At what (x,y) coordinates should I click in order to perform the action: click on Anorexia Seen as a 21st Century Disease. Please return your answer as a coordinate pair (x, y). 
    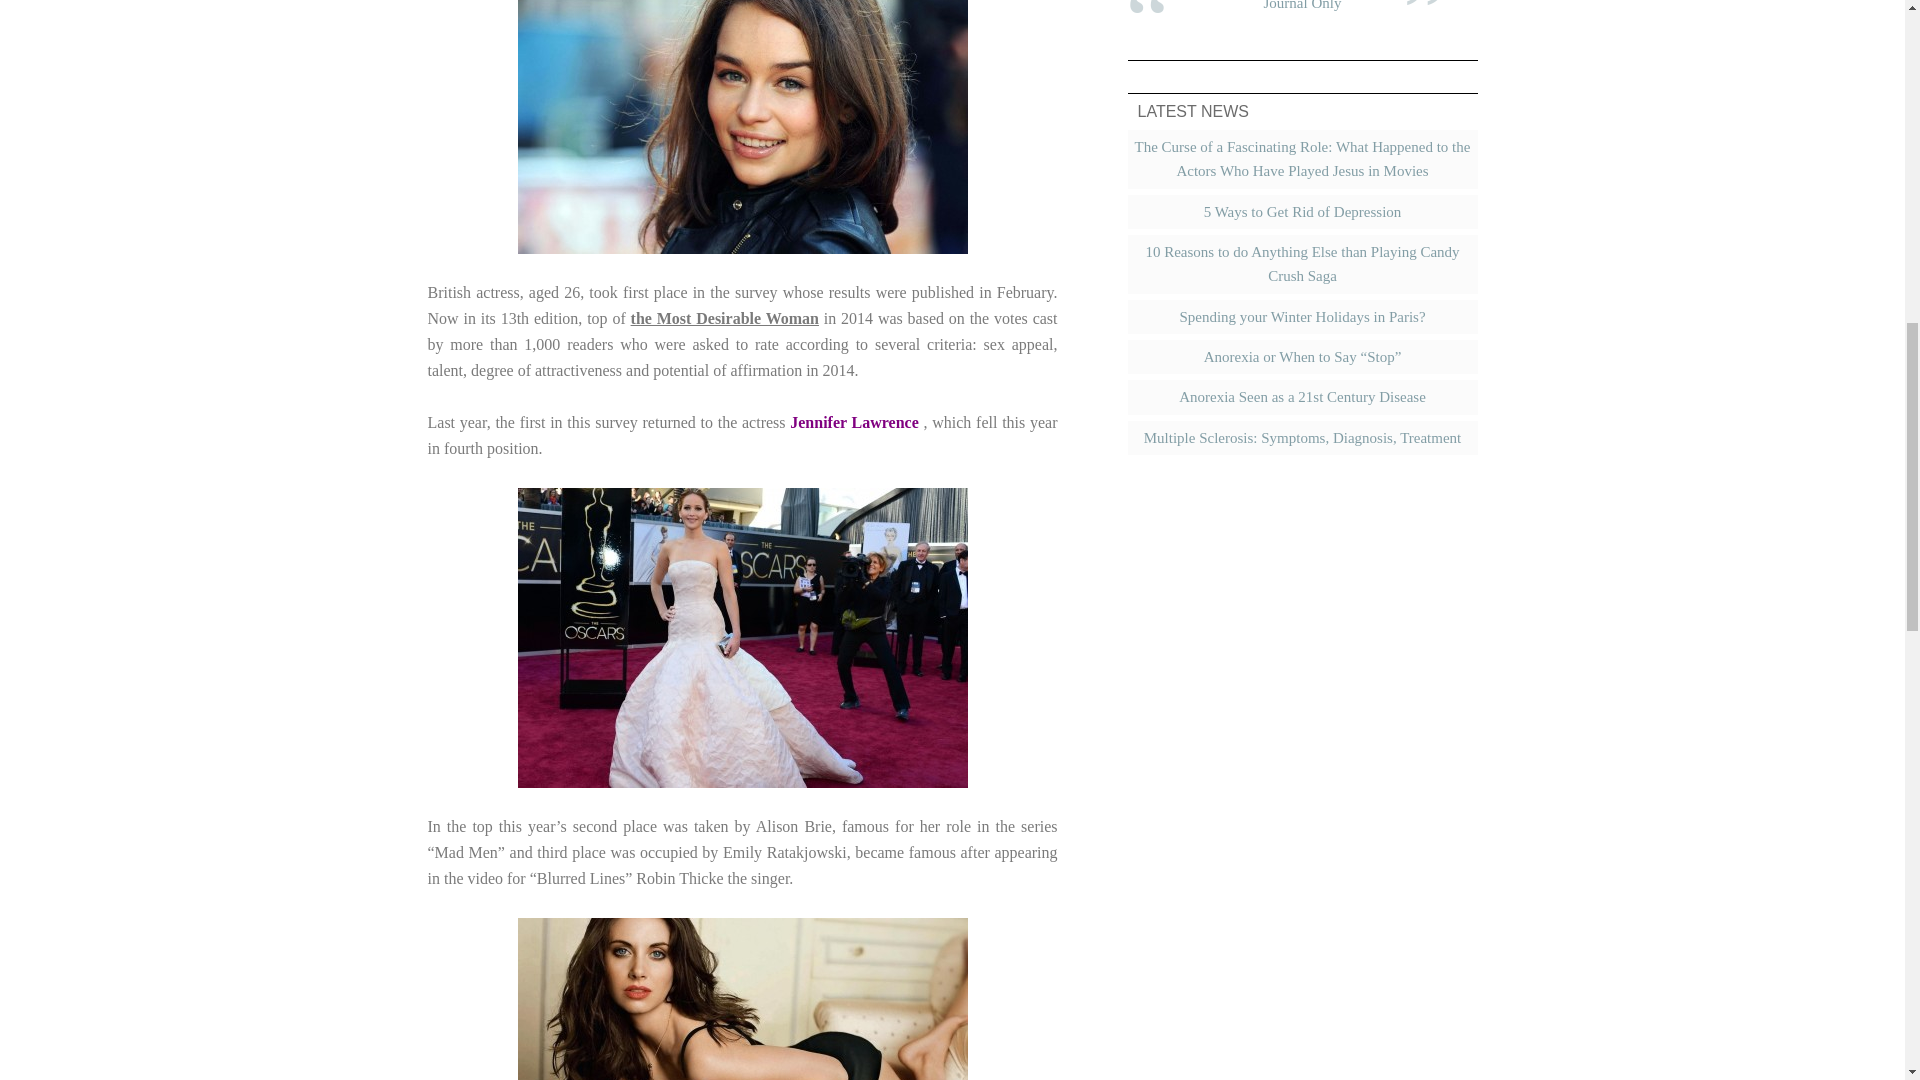
    Looking at the image, I should click on (1302, 396).